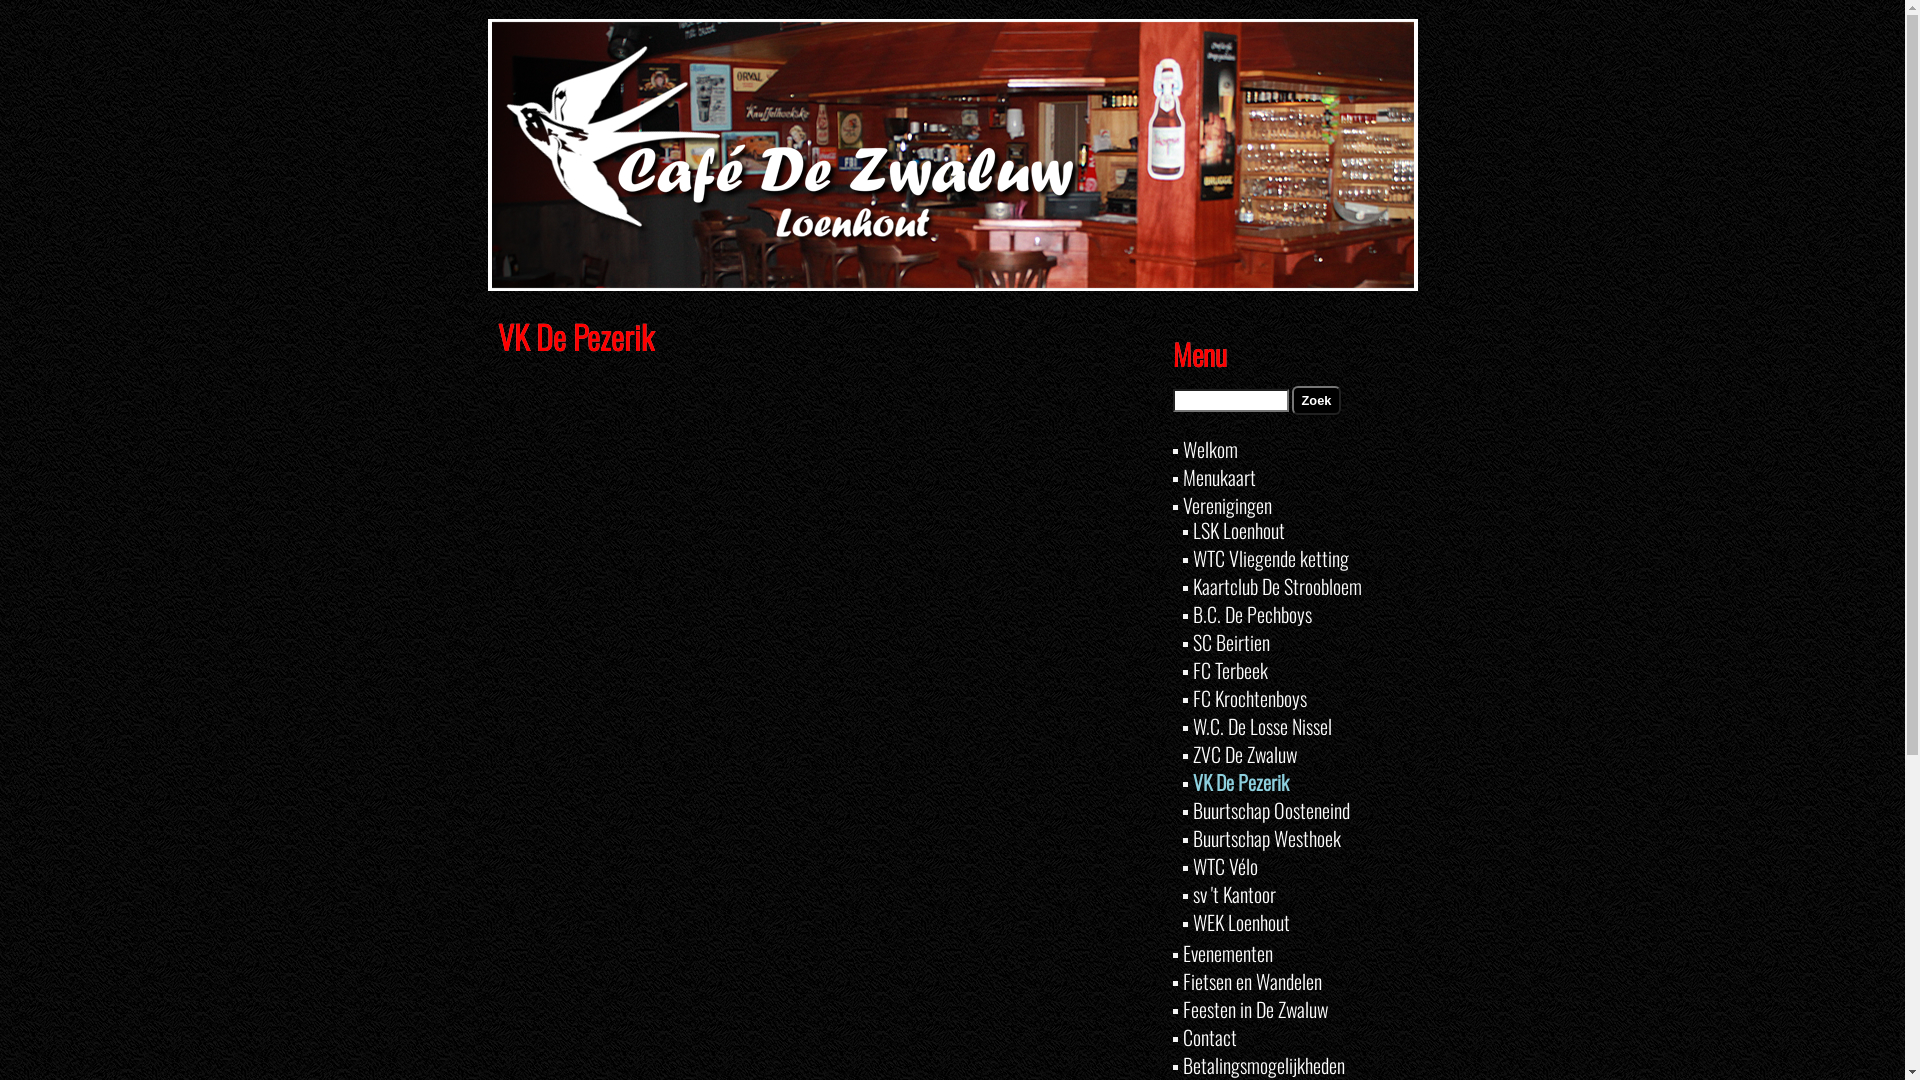  Describe the element at coordinates (1238, 530) in the screenshot. I see `LSK Loenhout` at that location.